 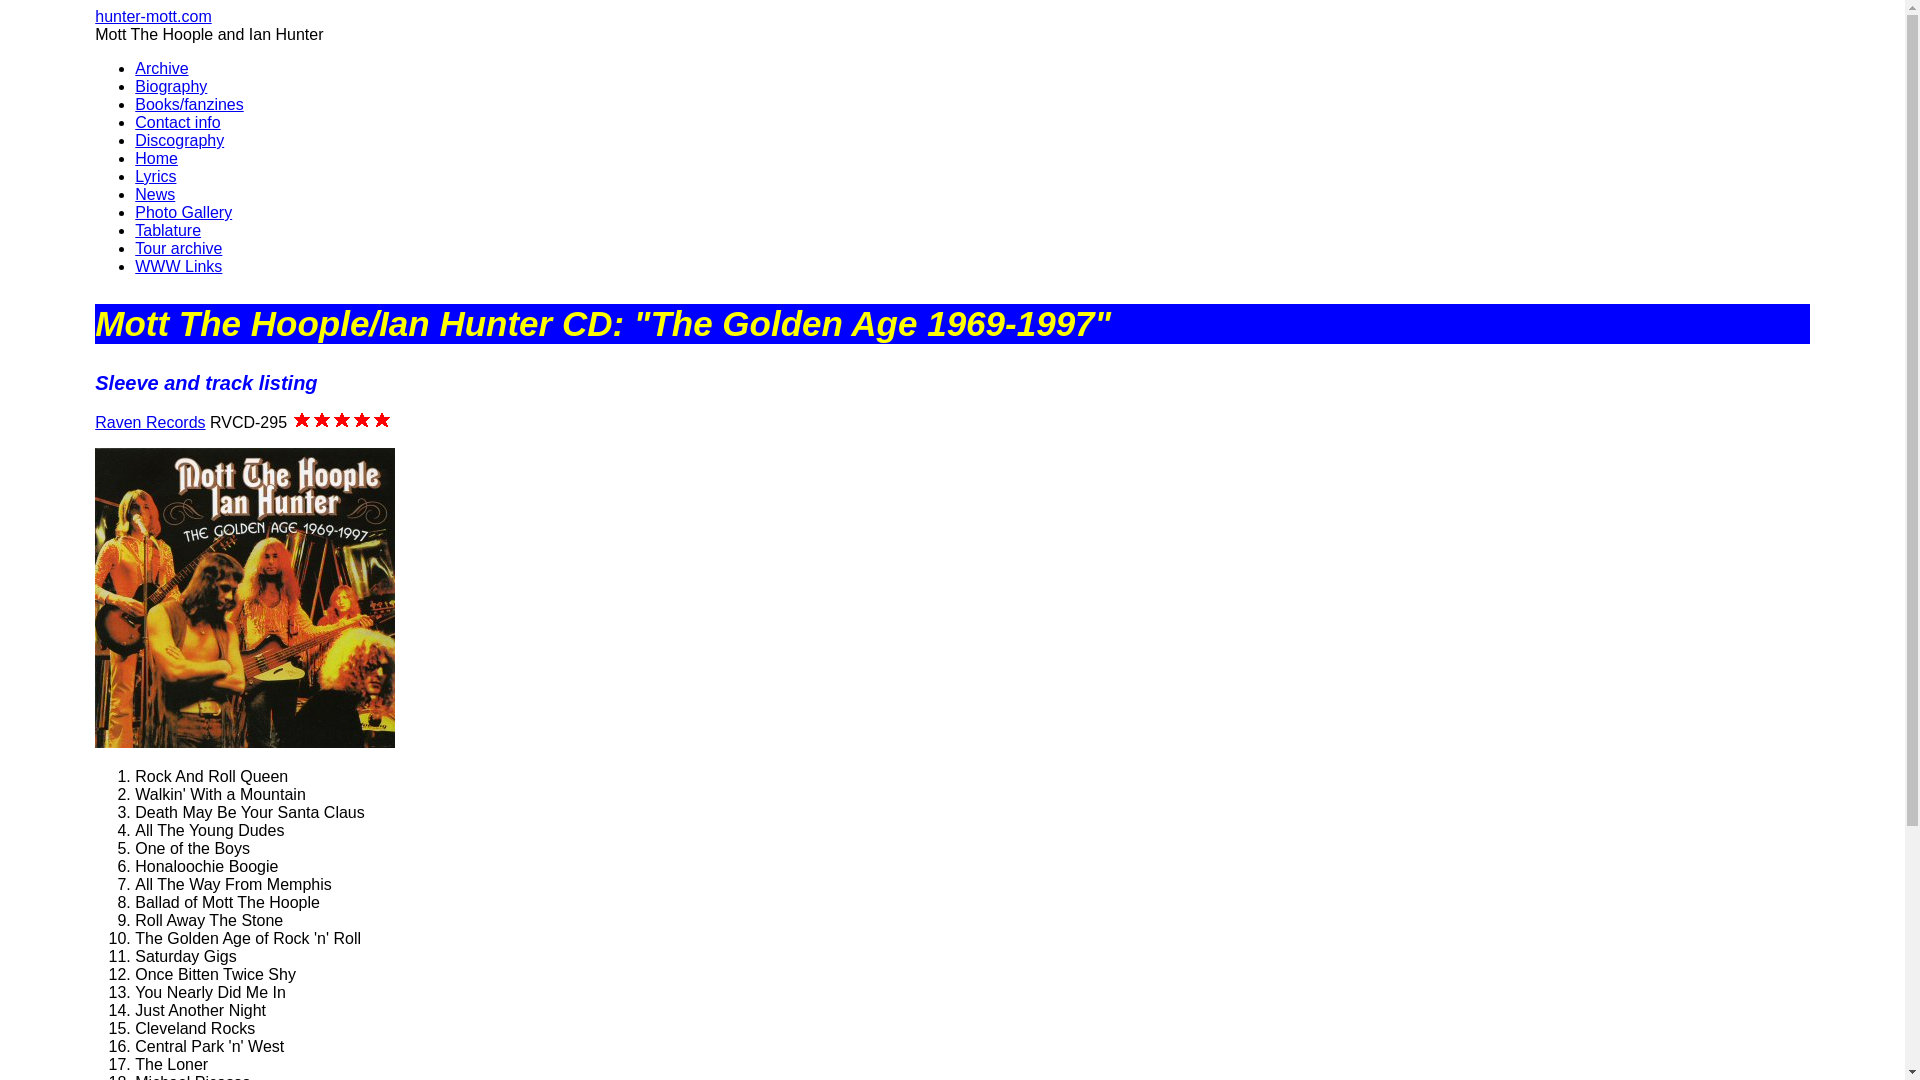 I want to click on Lyrics, so click(x=155, y=176).